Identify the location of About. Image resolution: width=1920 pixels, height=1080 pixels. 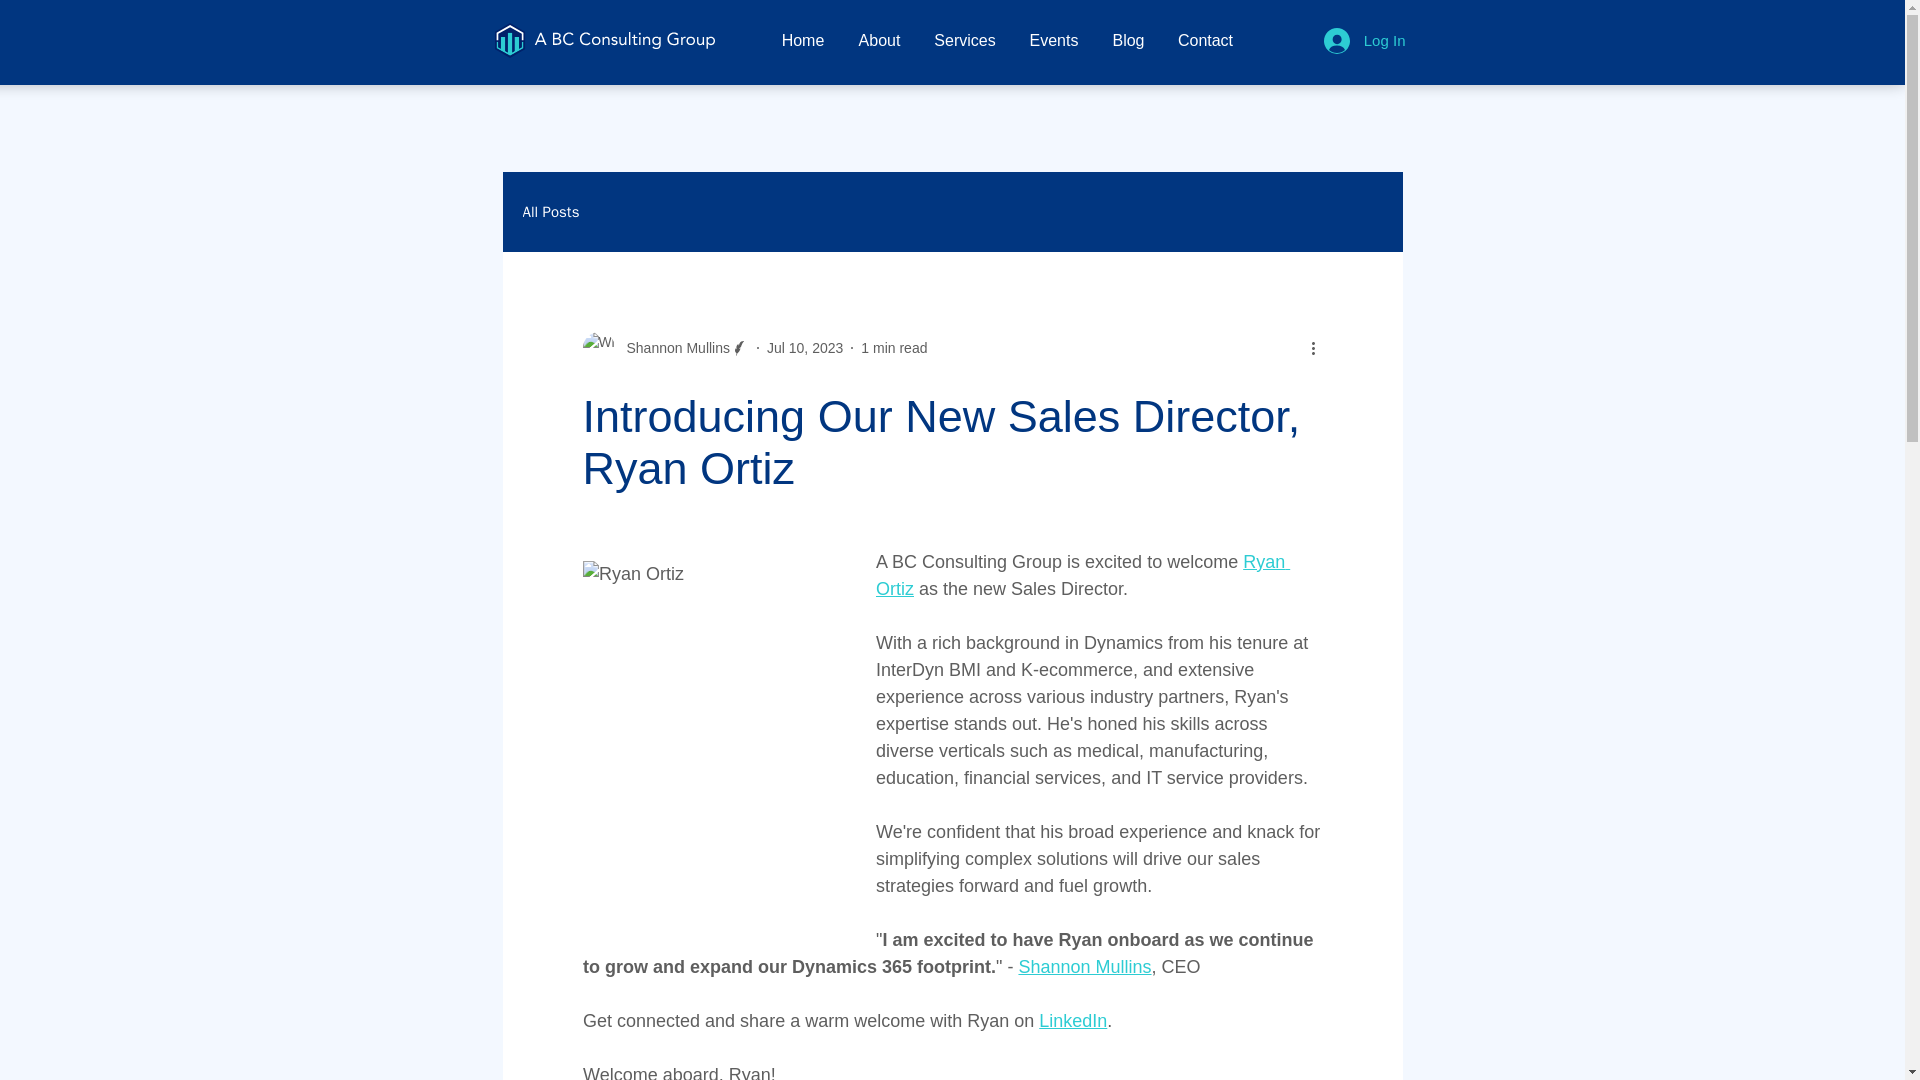
(880, 40).